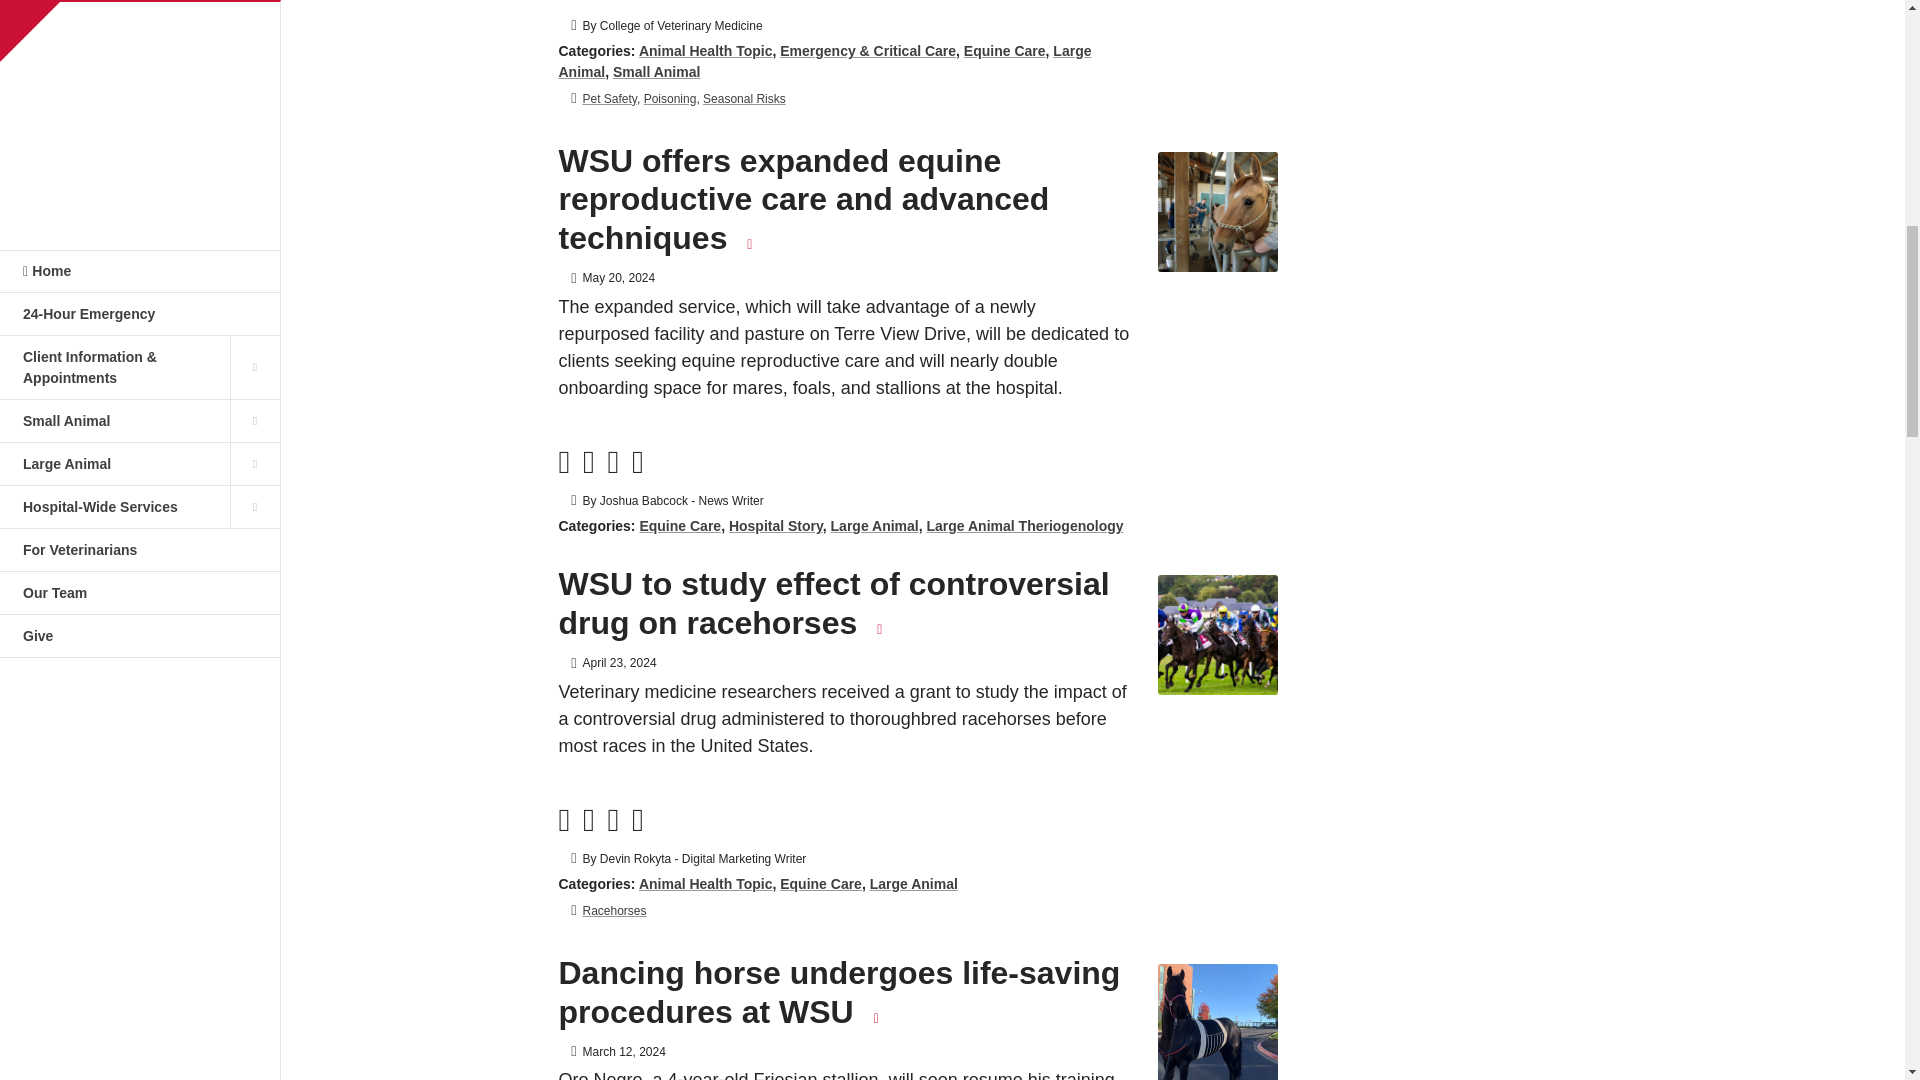  What do you see at coordinates (564, 2) in the screenshot?
I see `Share on Twitter` at bounding box center [564, 2].